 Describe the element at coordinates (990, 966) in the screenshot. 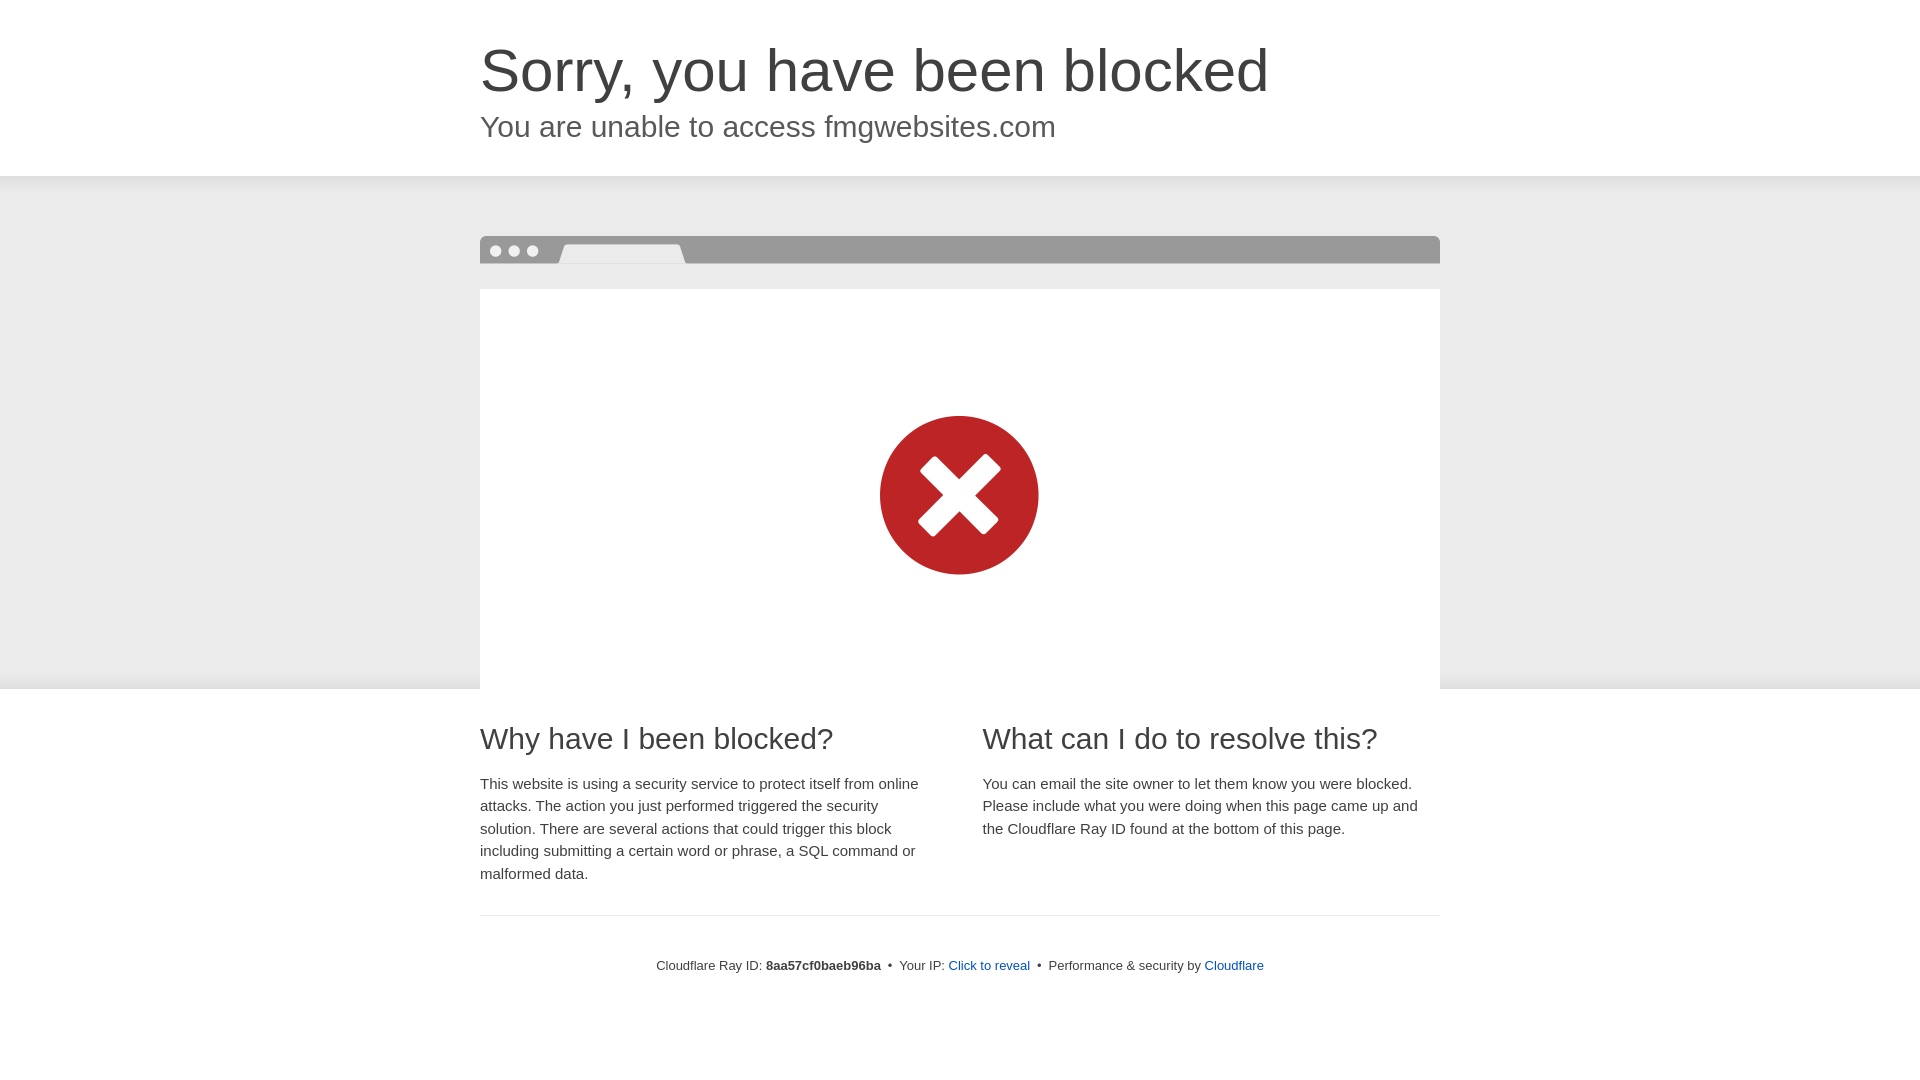

I see `Click to reveal` at that location.